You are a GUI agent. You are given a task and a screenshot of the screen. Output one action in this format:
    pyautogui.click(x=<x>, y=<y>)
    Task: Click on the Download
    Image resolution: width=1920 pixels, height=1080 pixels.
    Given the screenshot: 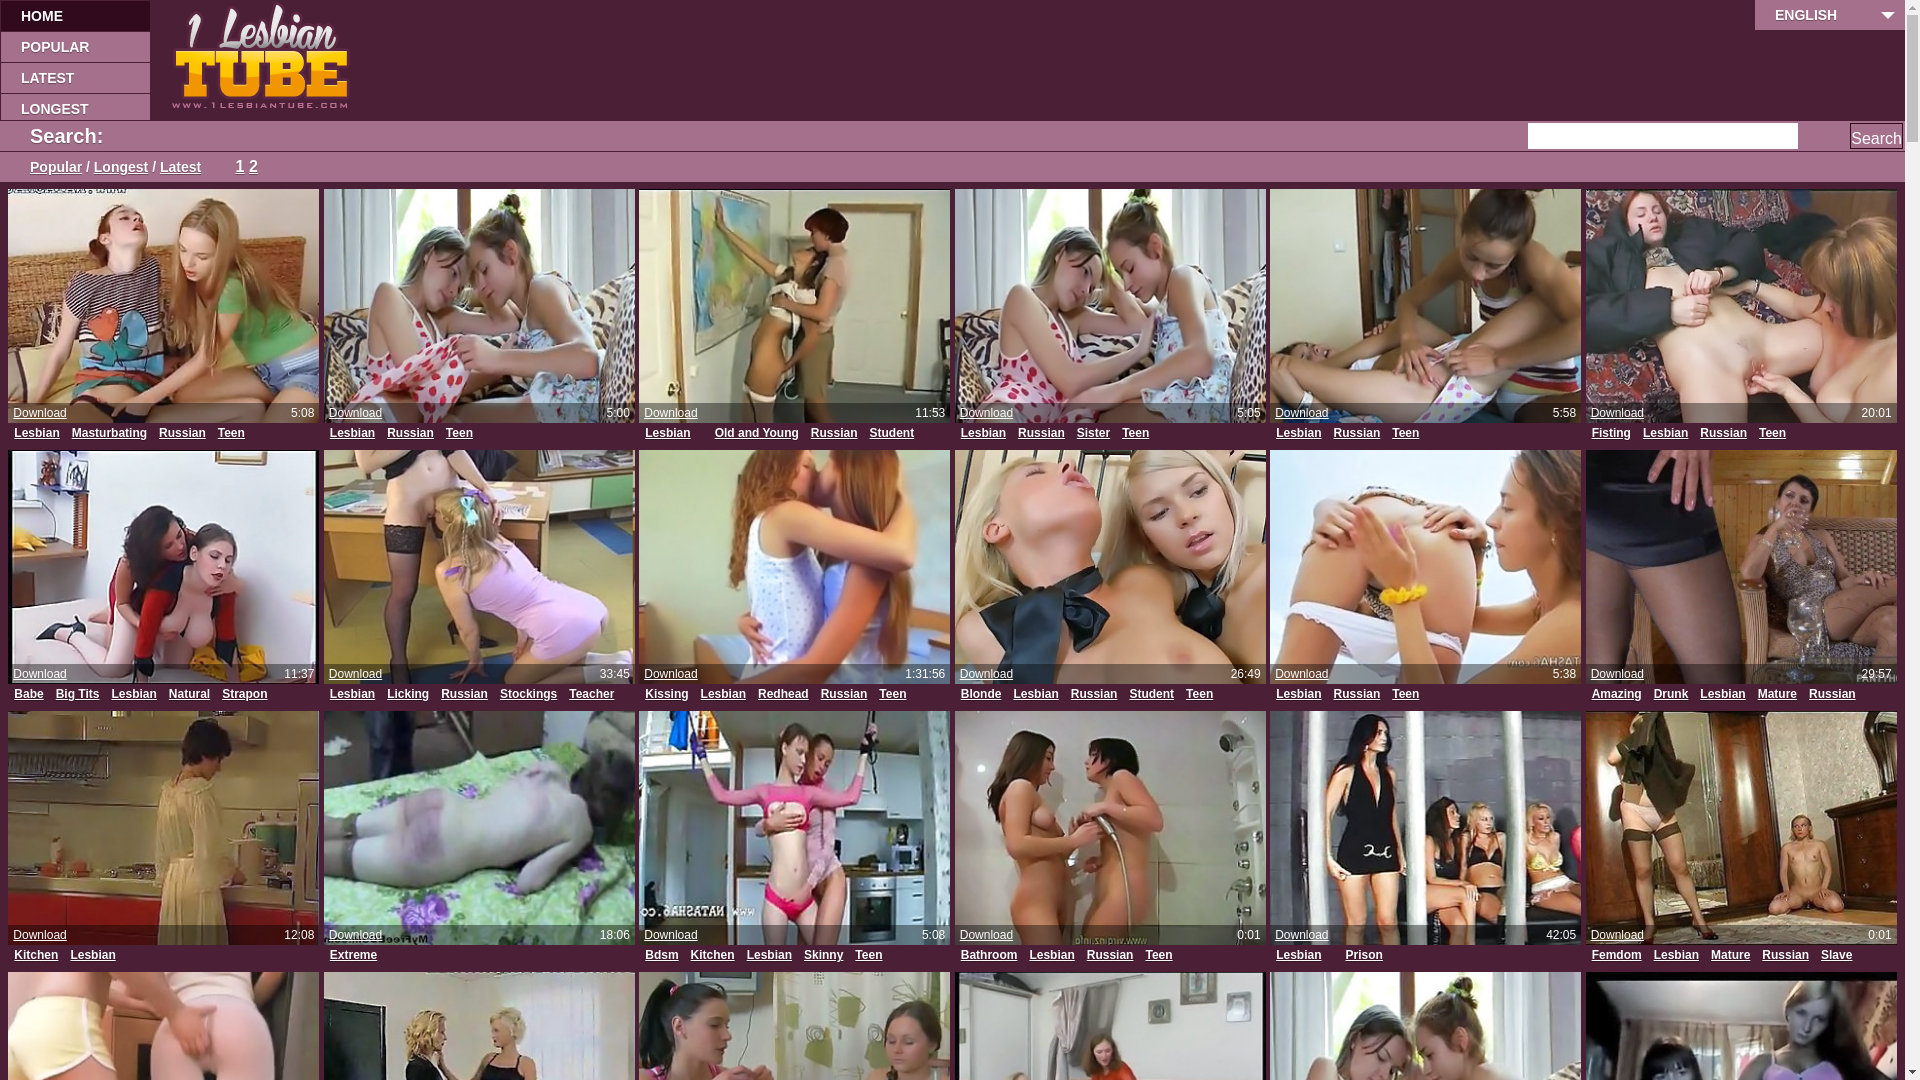 What is the action you would take?
    pyautogui.click(x=986, y=674)
    